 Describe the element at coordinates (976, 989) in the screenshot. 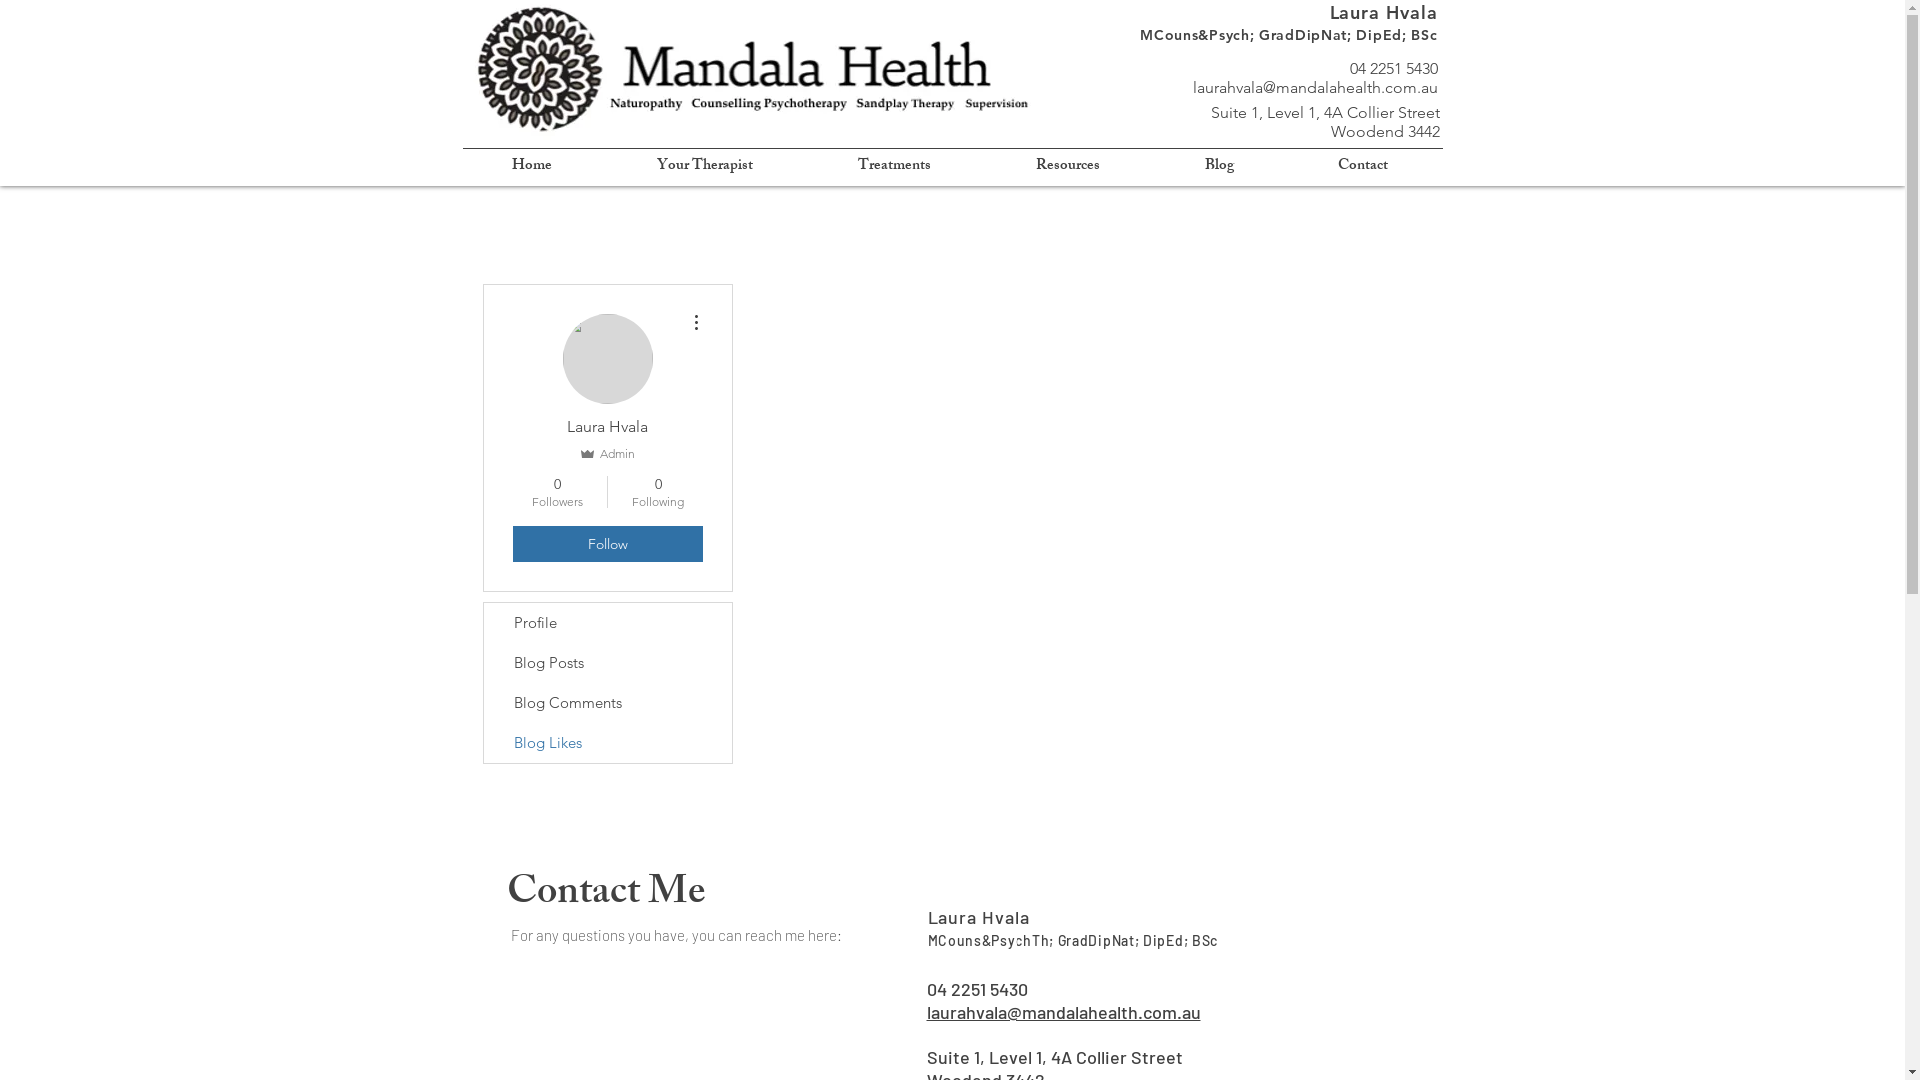

I see `04 2251 5430` at that location.